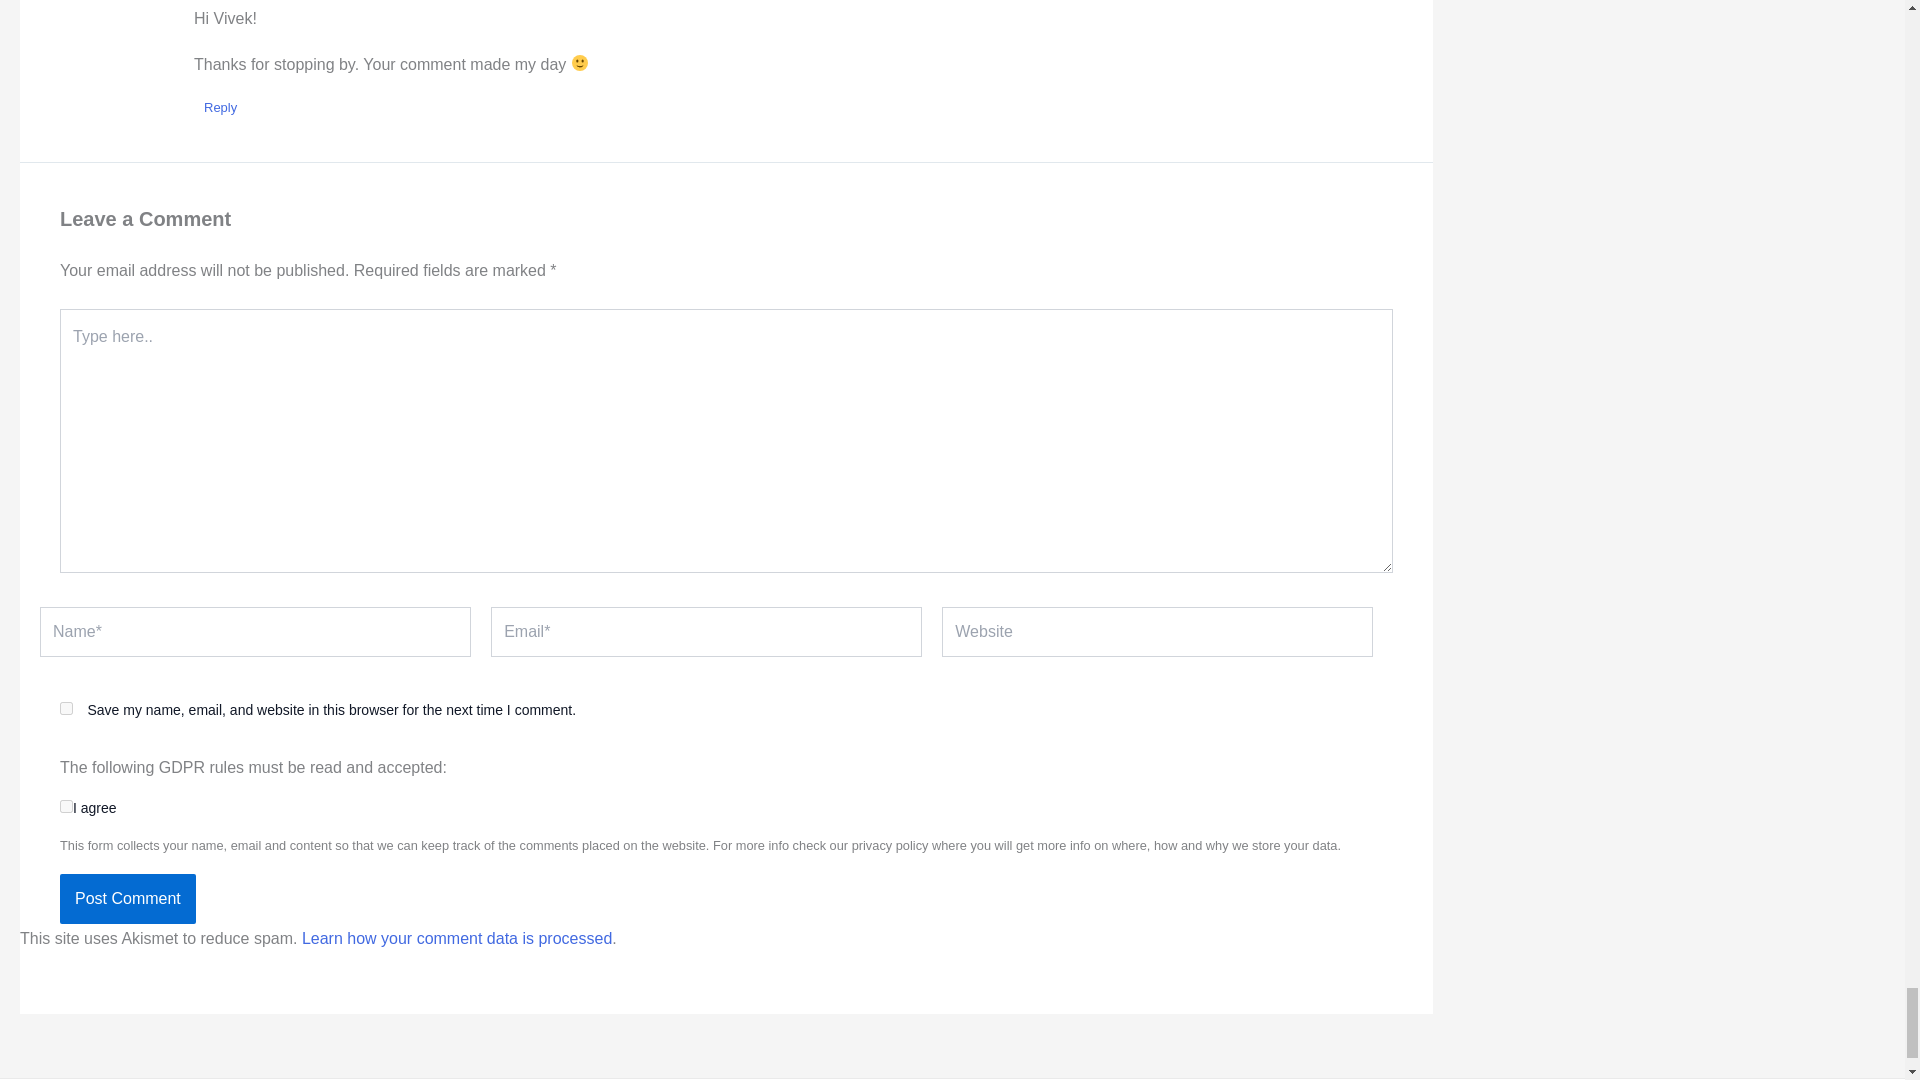 The image size is (1920, 1080). I want to click on yes, so click(66, 708).